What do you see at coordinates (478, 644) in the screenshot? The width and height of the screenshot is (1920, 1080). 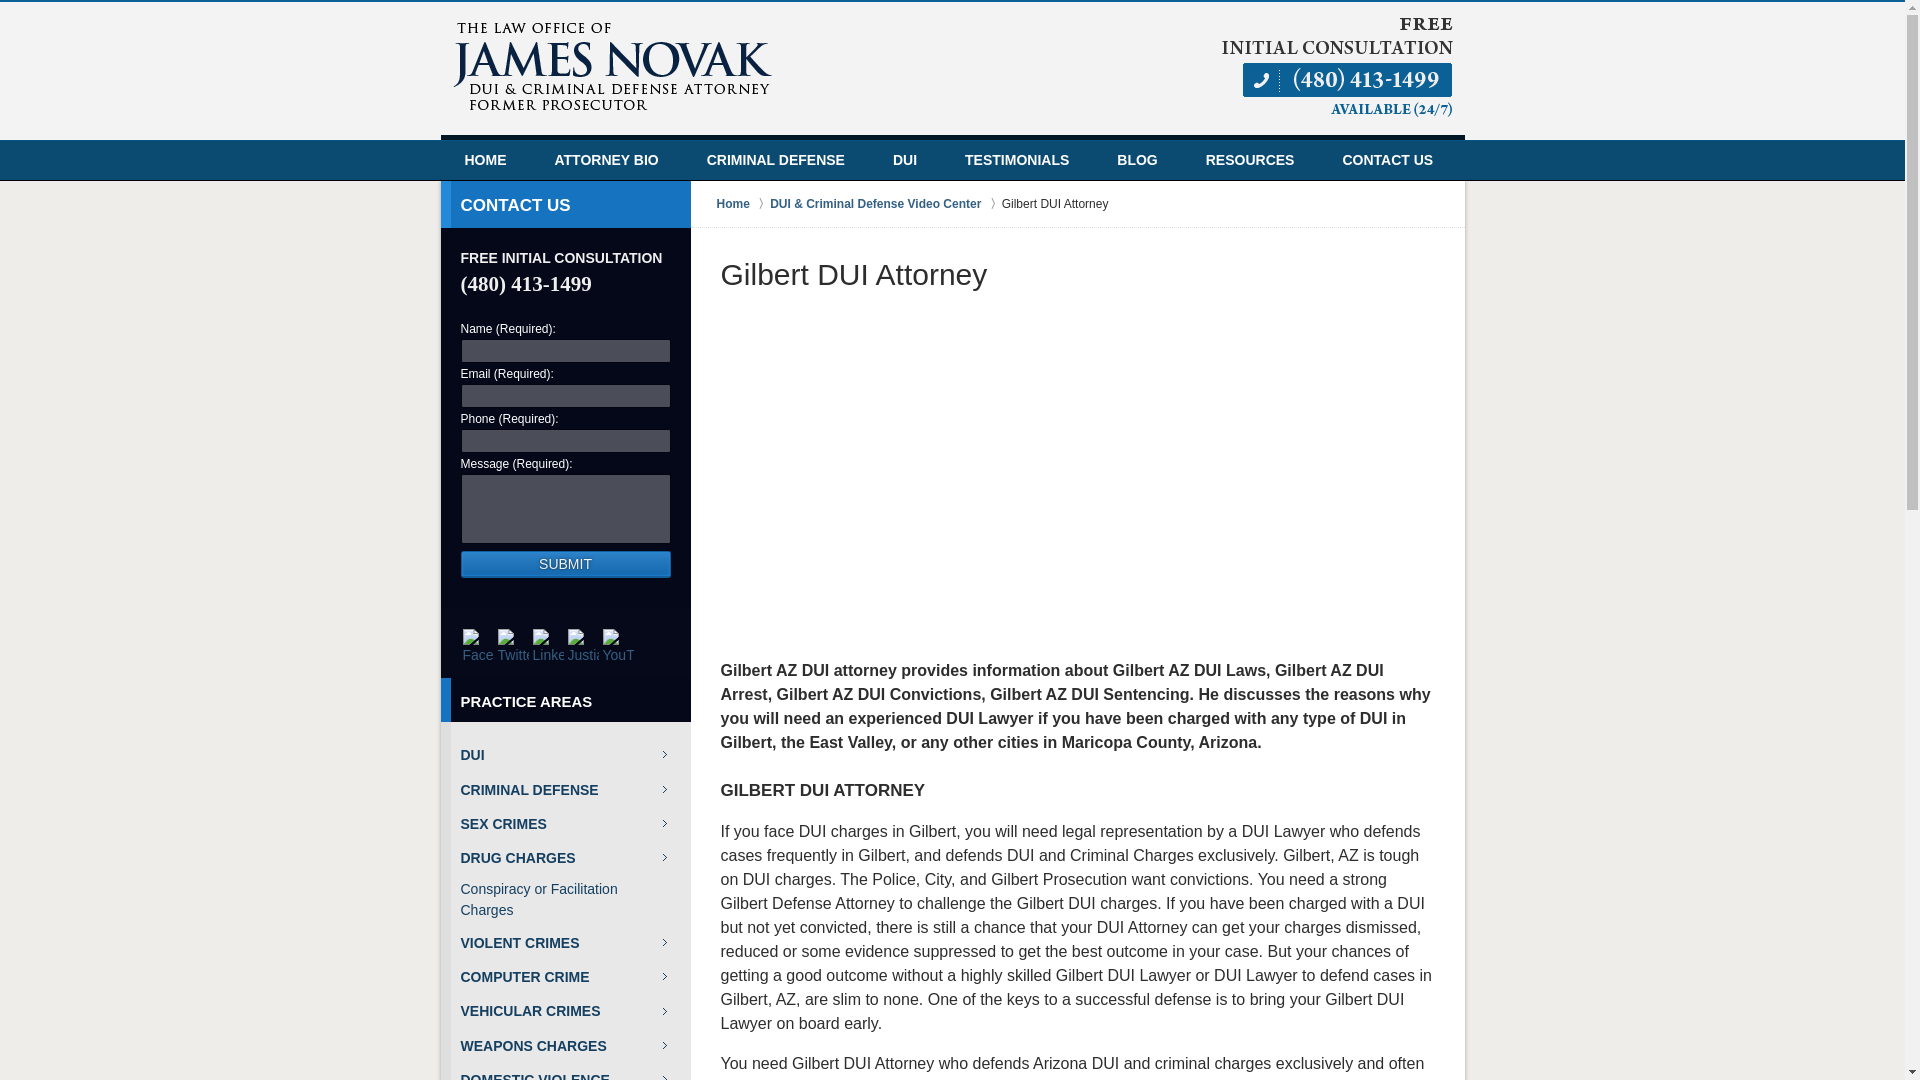 I see `Facebook` at bounding box center [478, 644].